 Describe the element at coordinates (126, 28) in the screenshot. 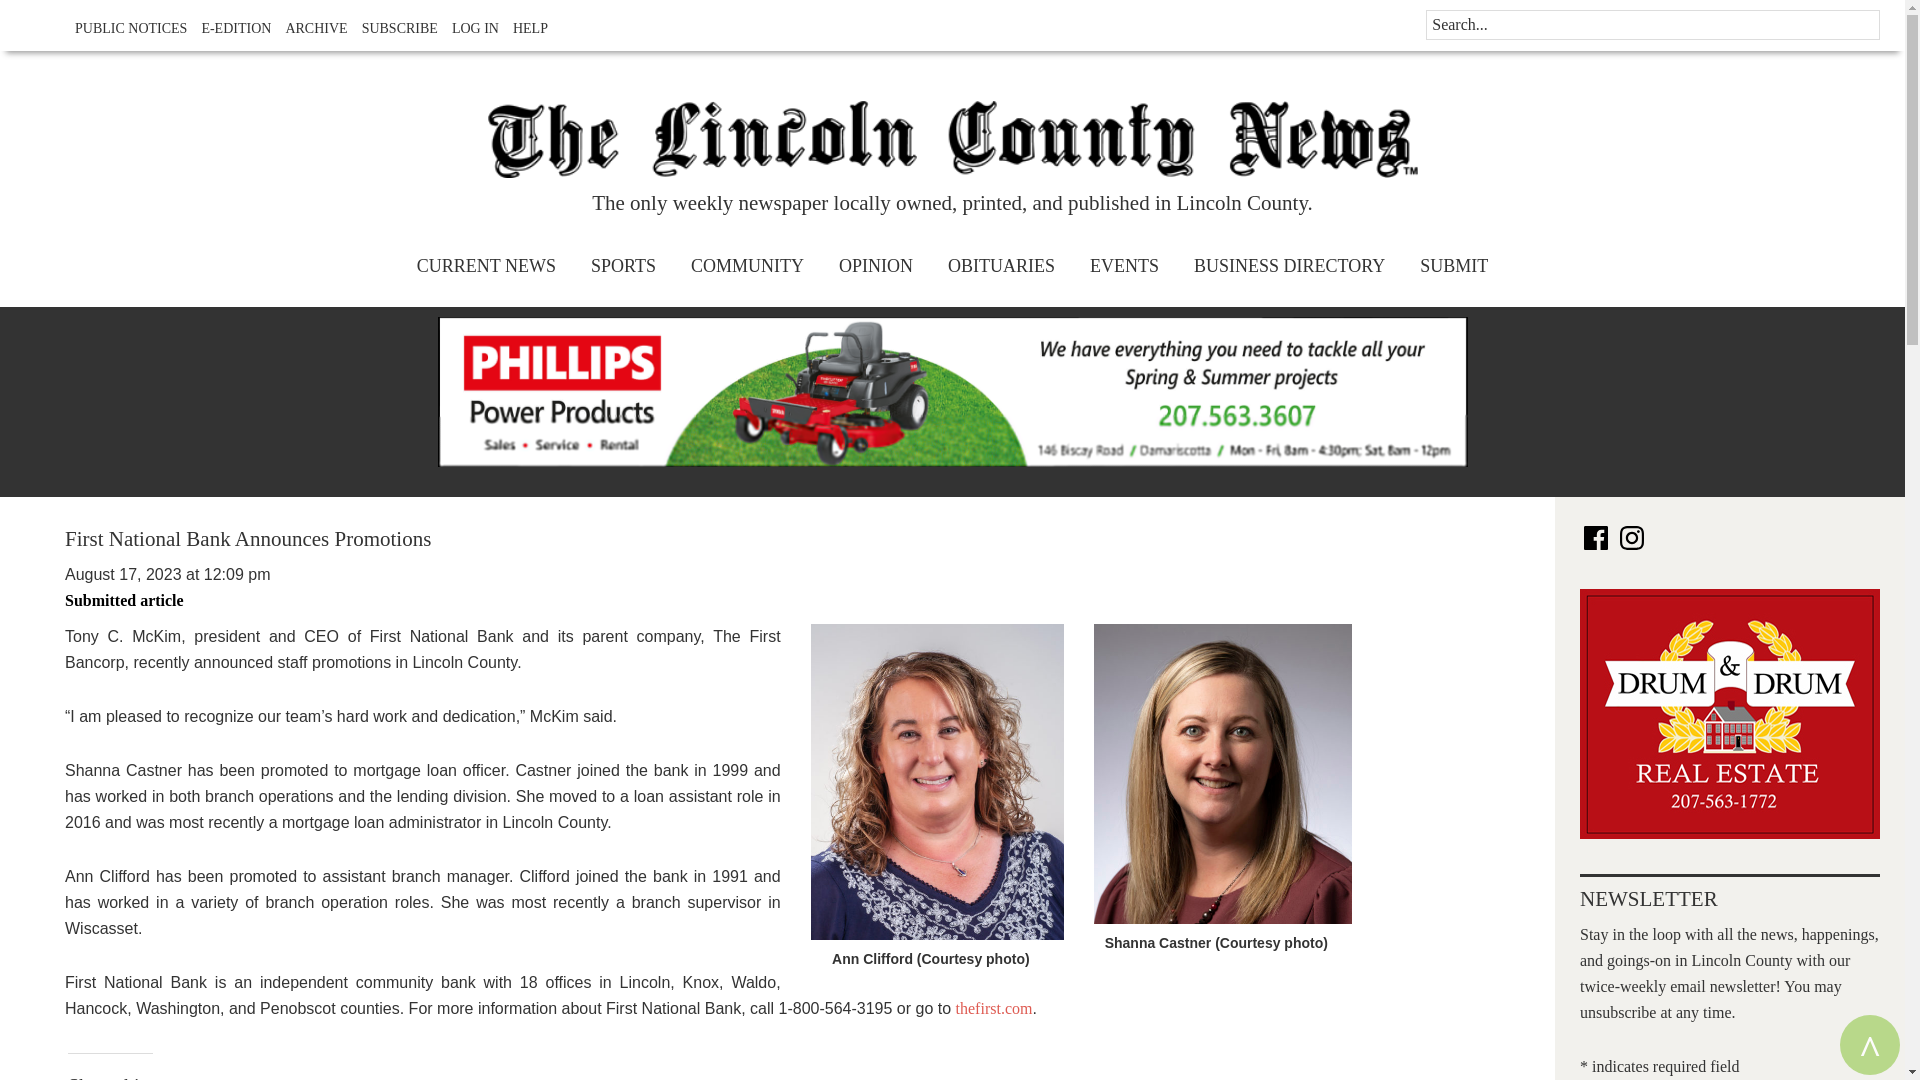

I see `PUBLIC NOTICES` at that location.